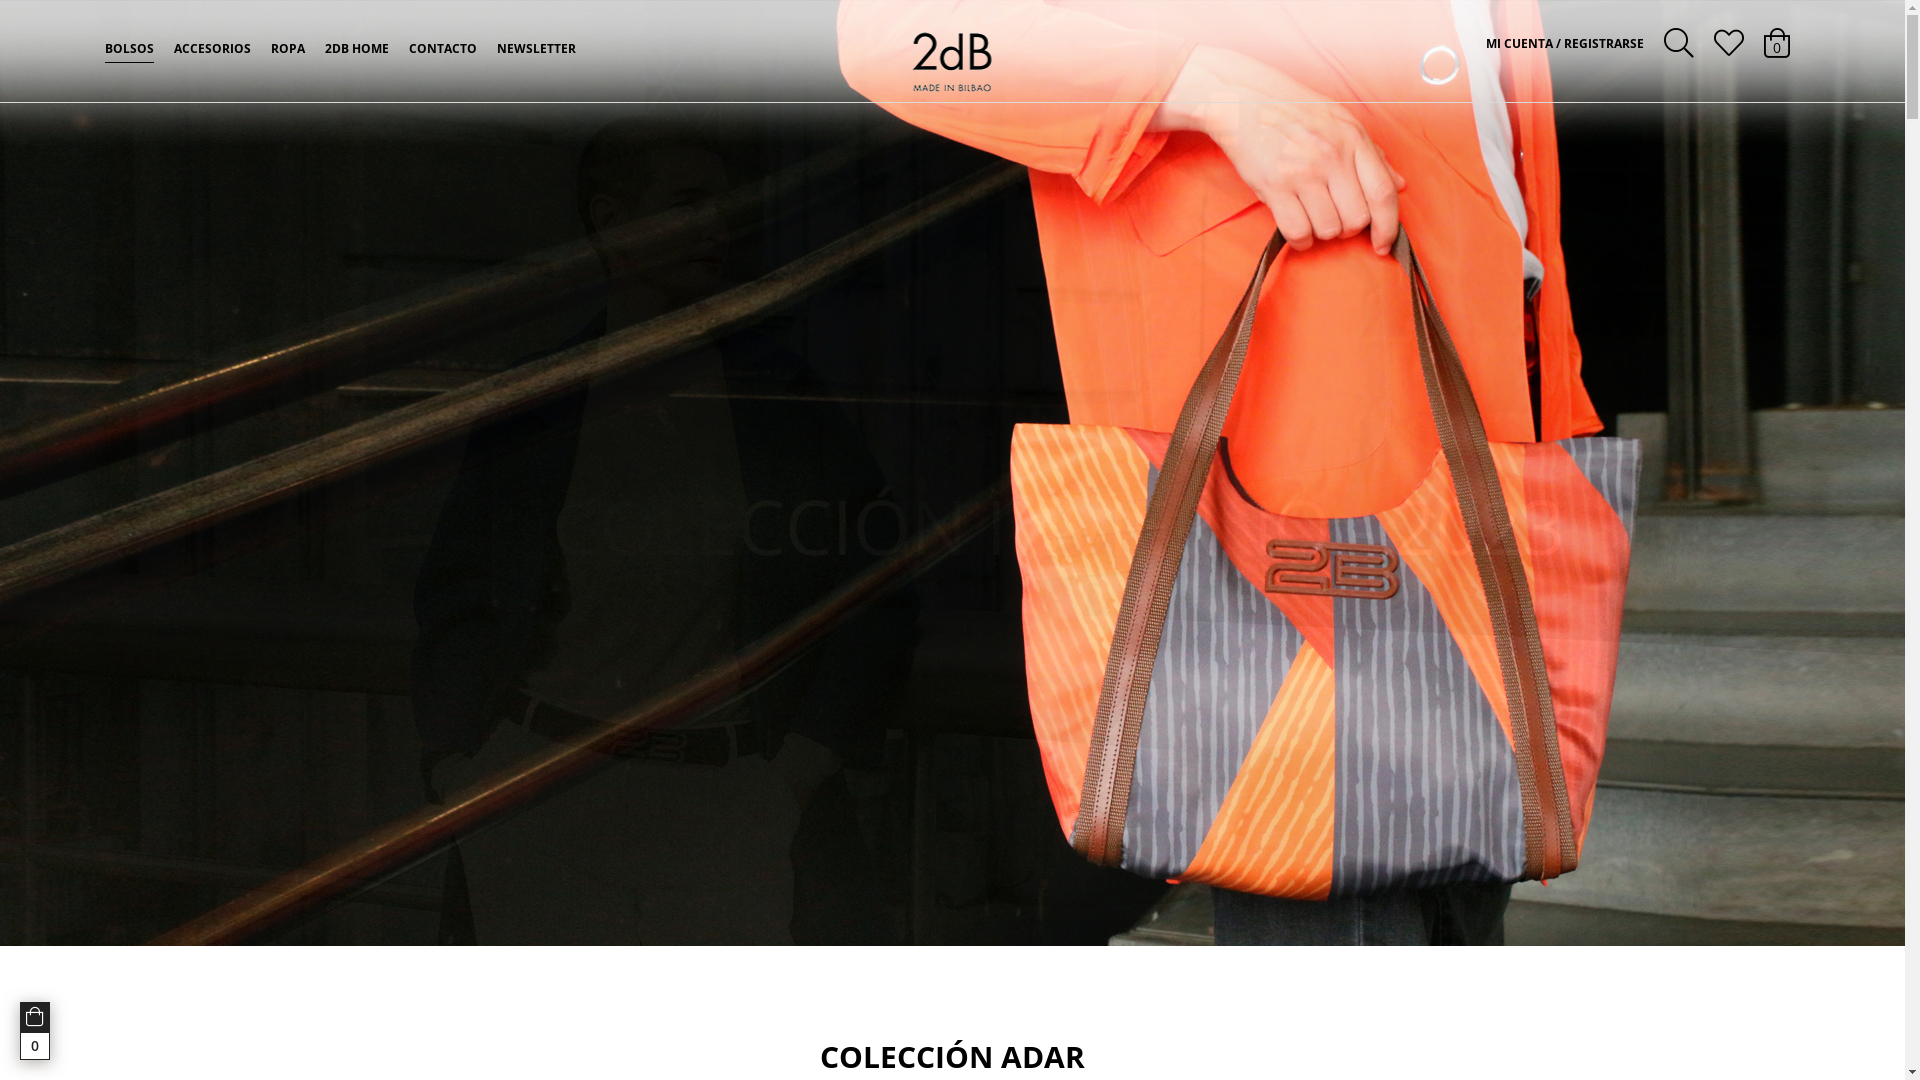  I want to click on BOLSOS, so click(130, 49).